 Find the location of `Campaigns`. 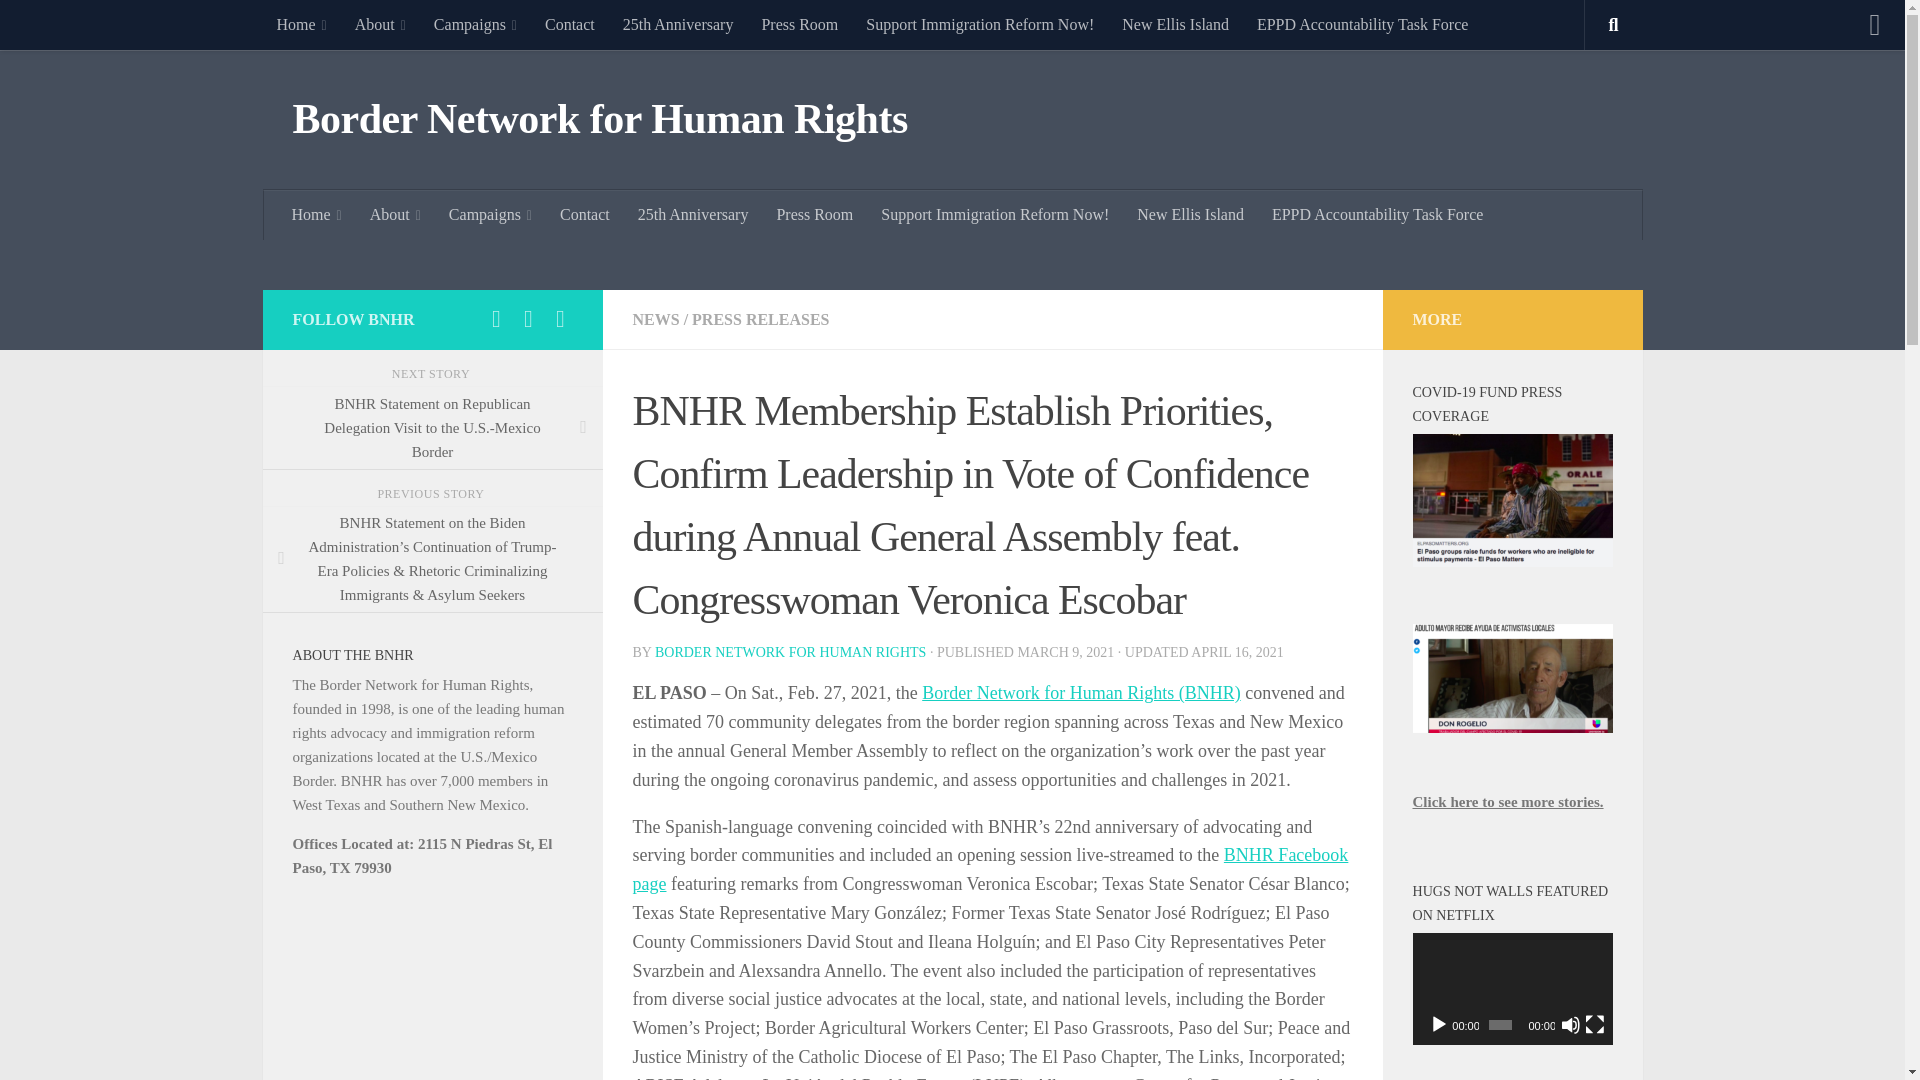

Campaigns is located at coordinates (476, 24).